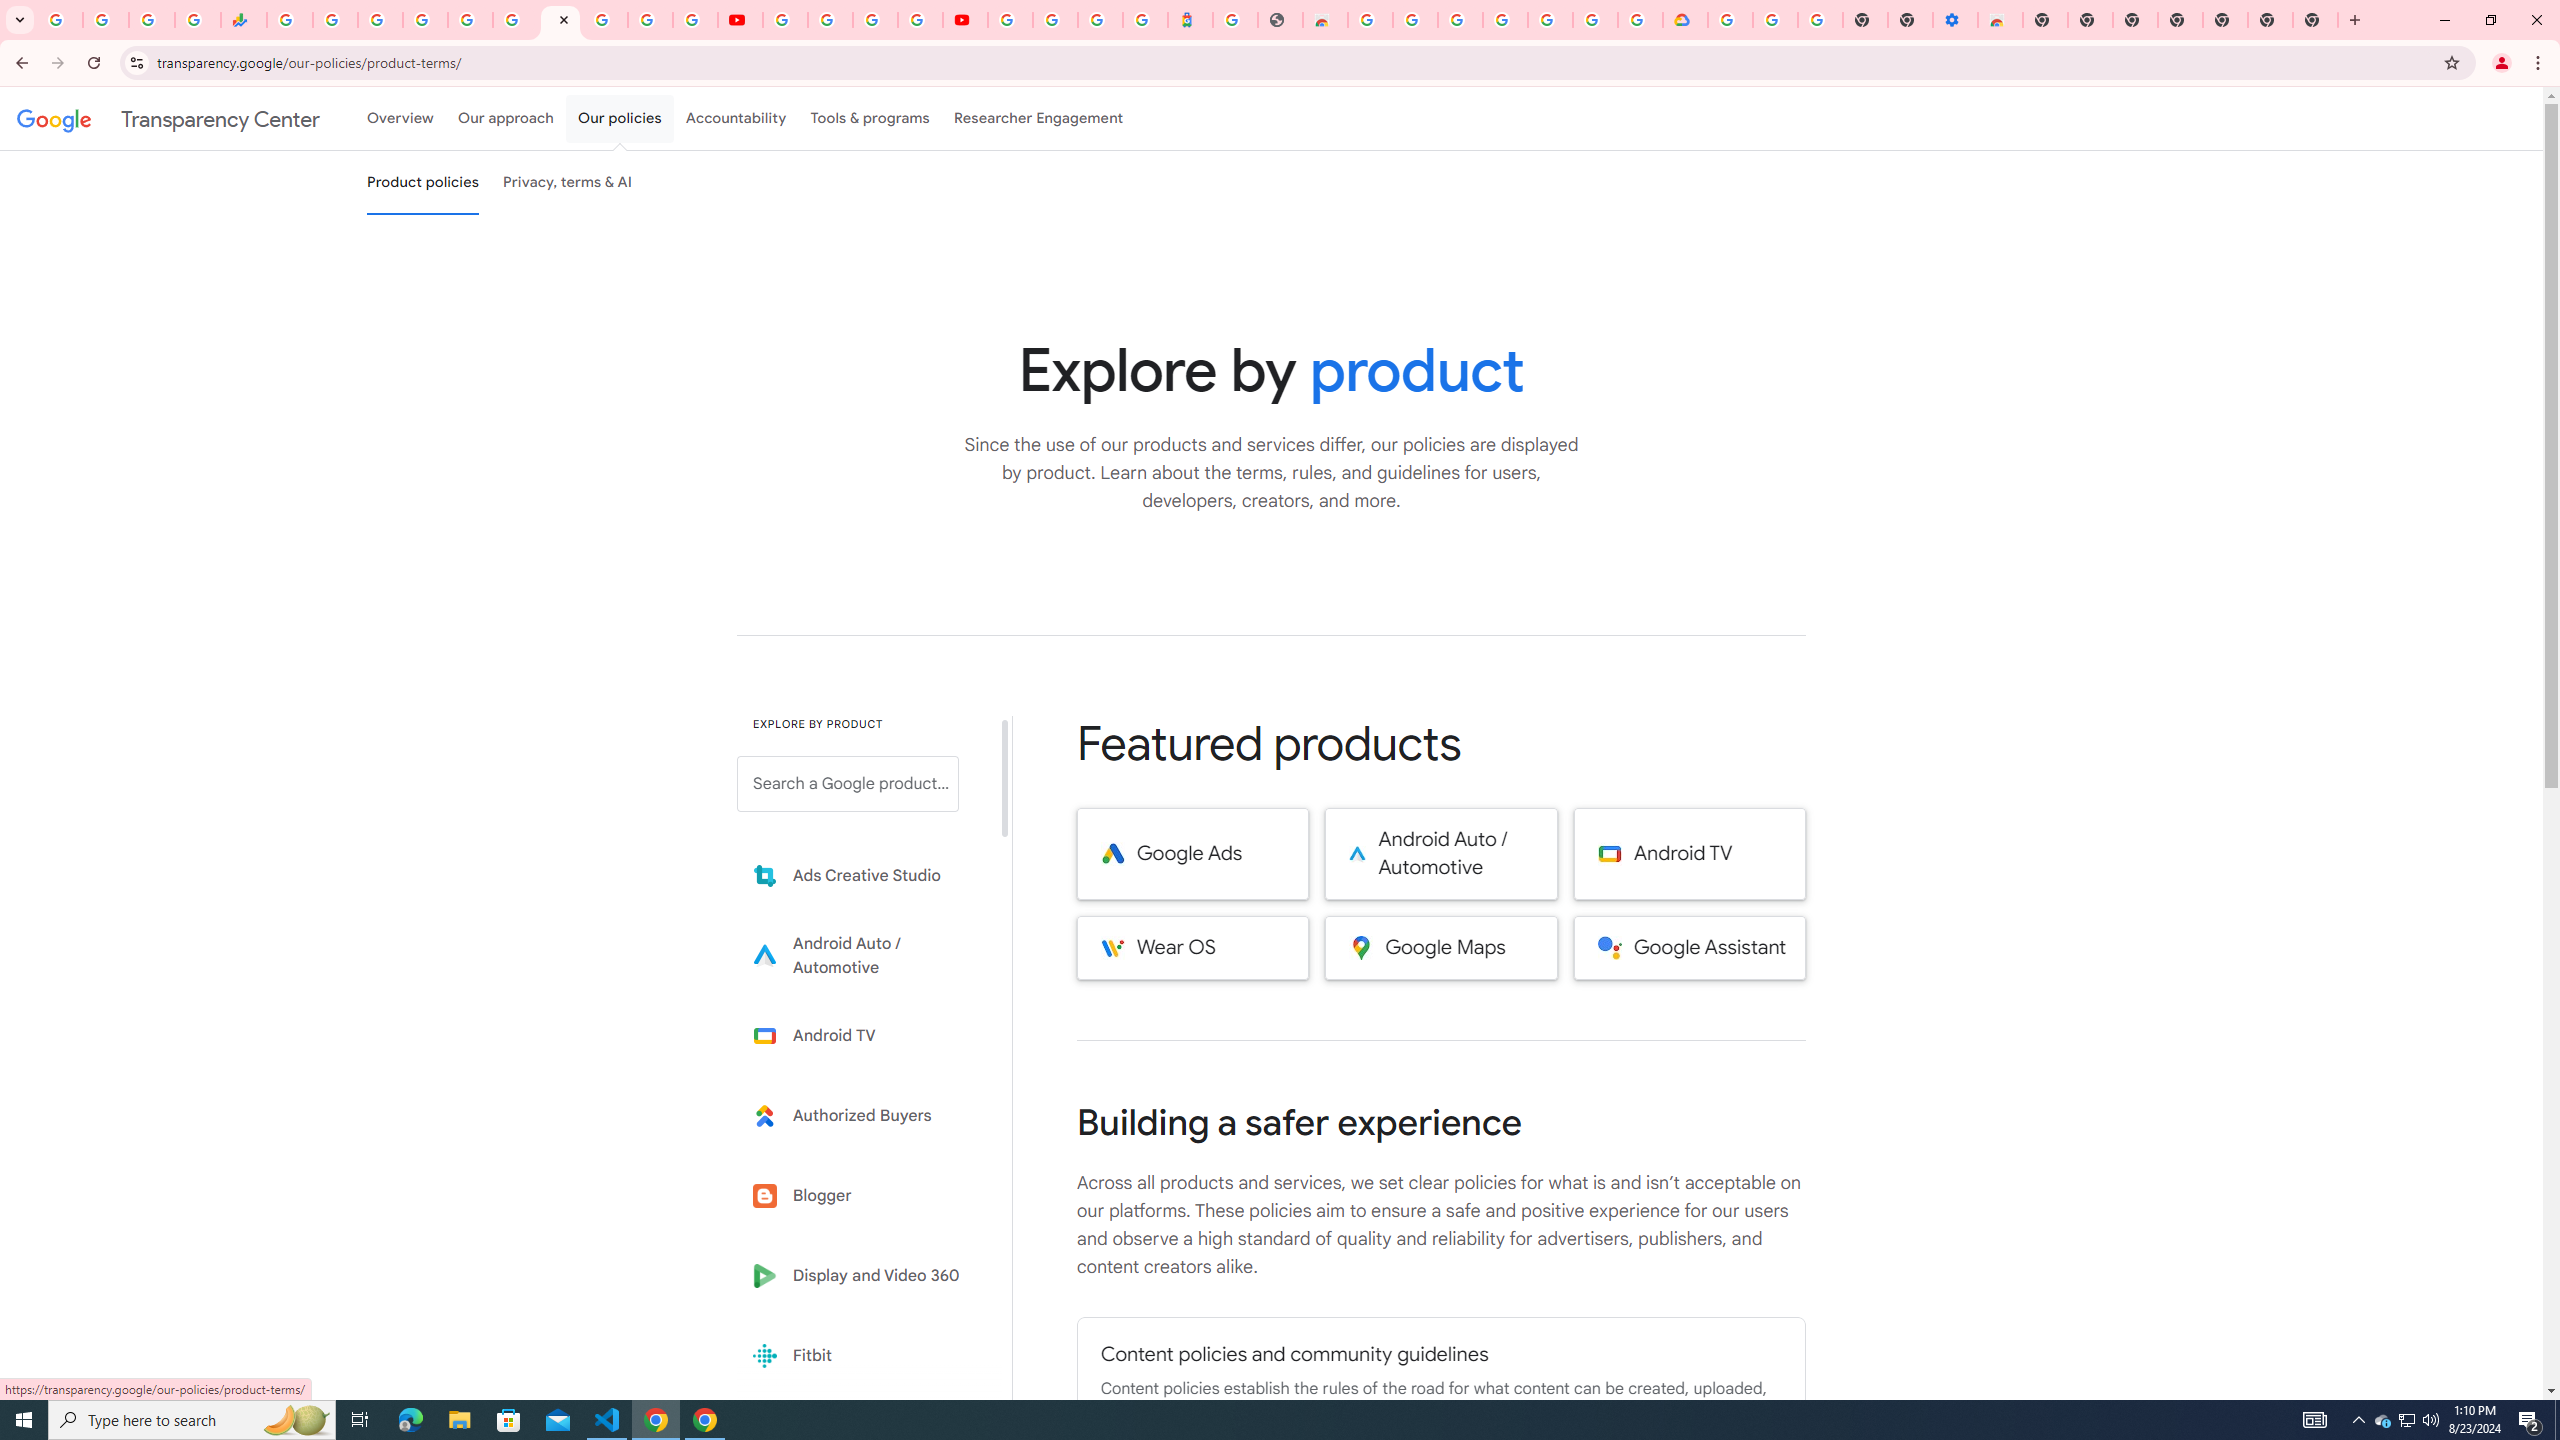  I want to click on Privacy, terms & AI, so click(568, 182).